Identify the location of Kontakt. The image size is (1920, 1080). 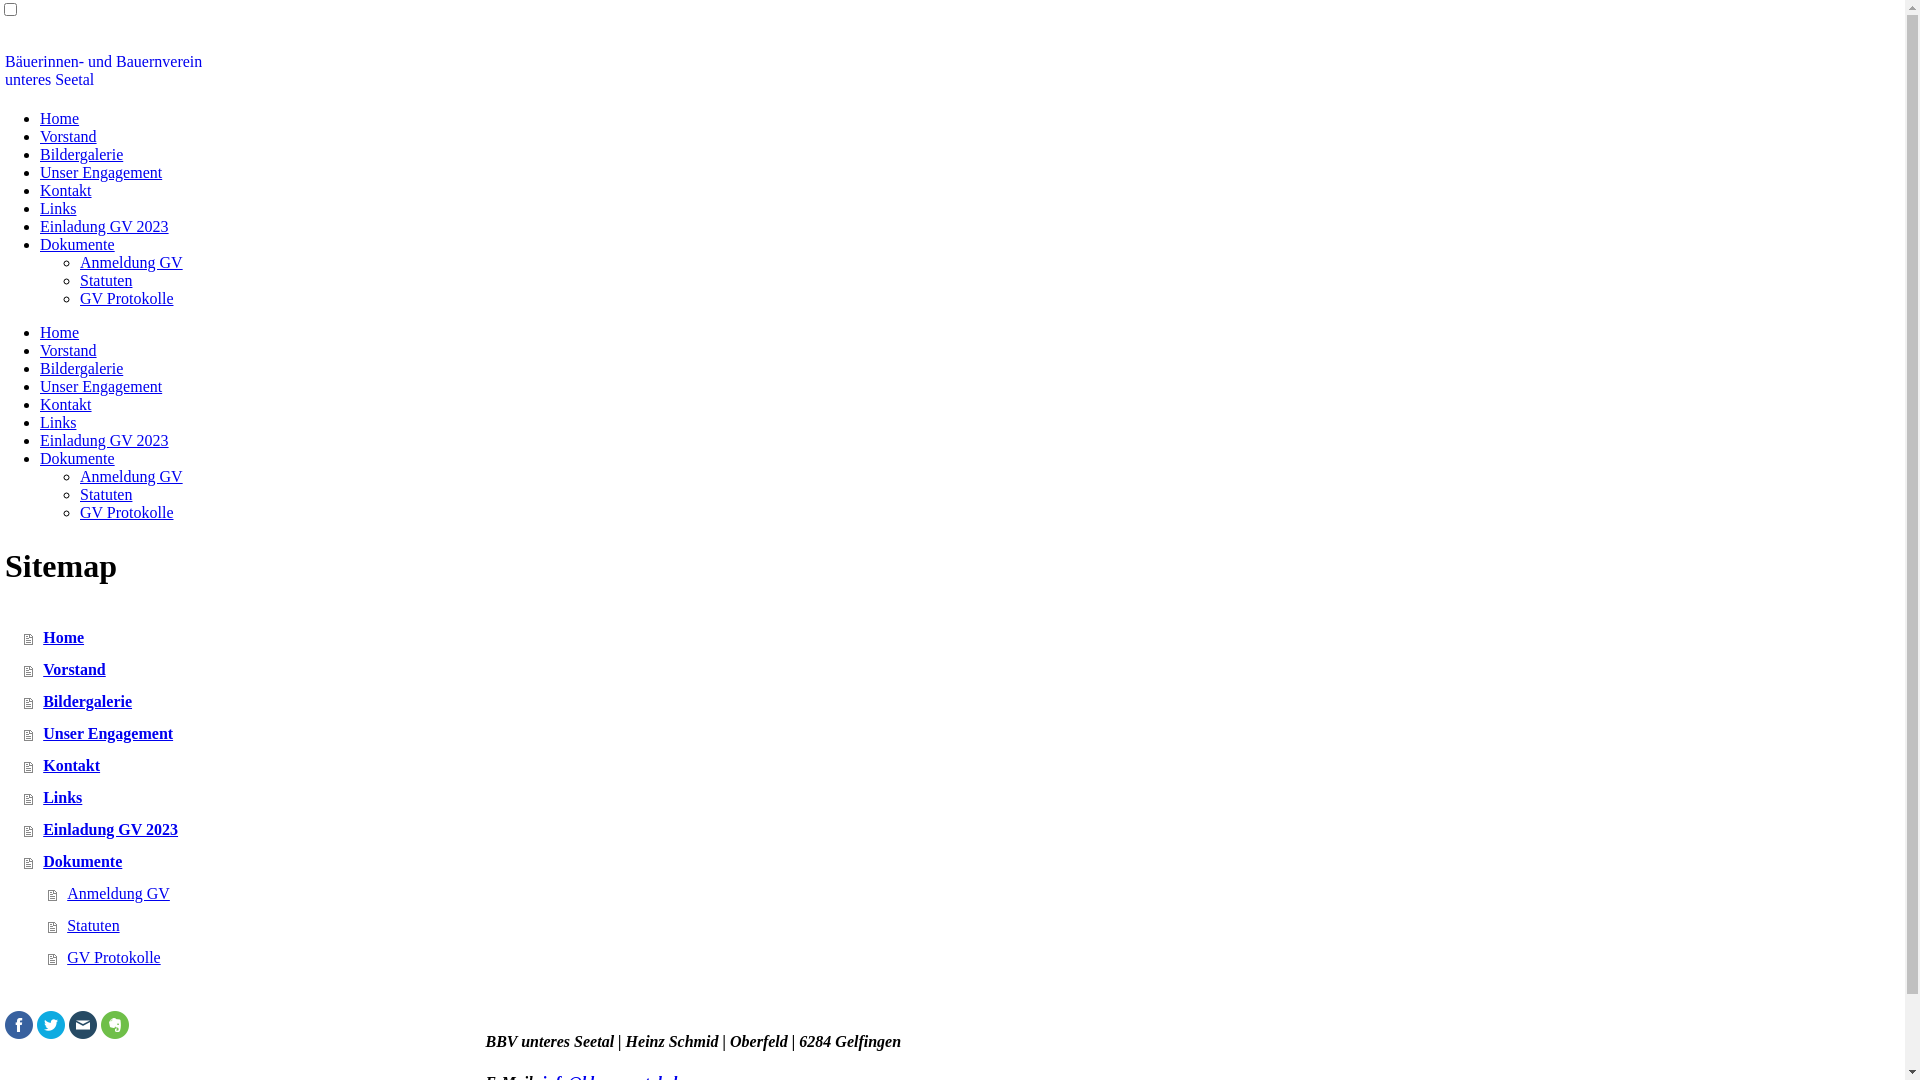
(66, 404).